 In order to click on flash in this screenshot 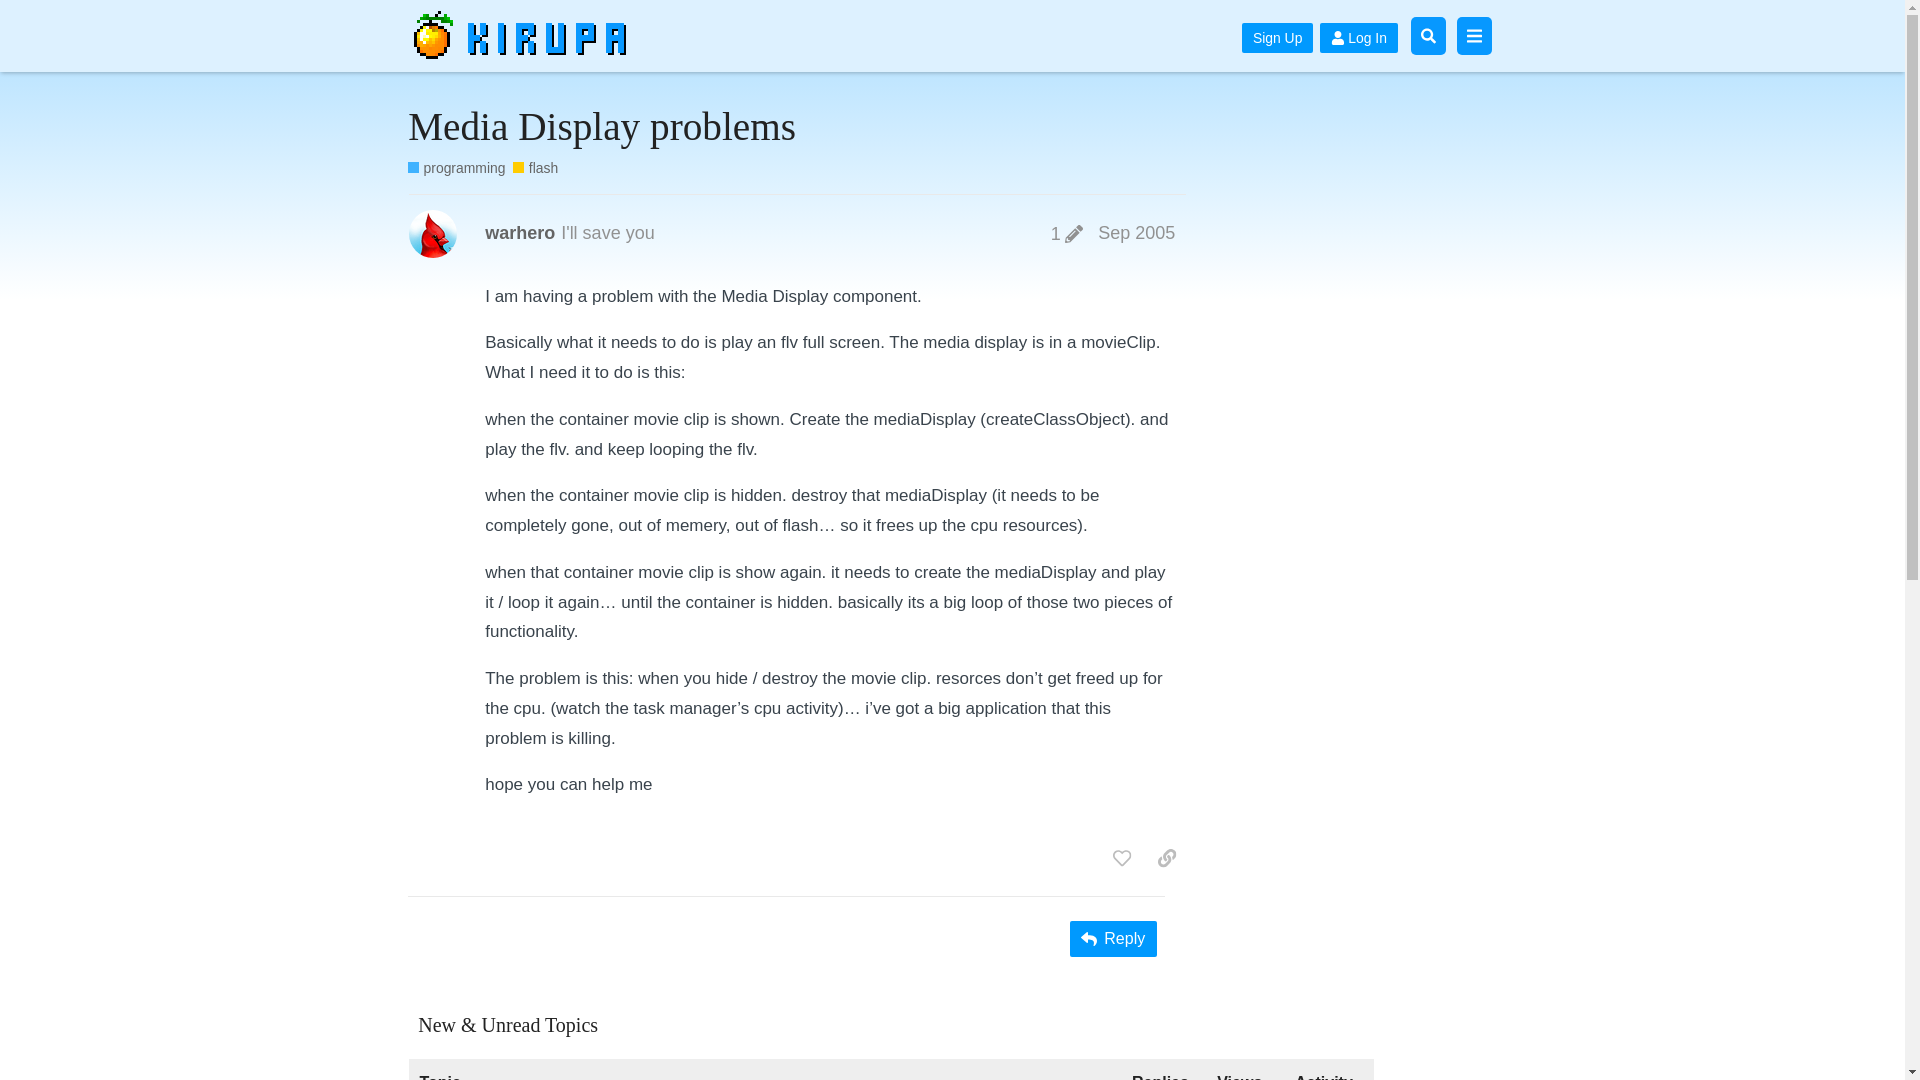, I will do `click(535, 168)`.